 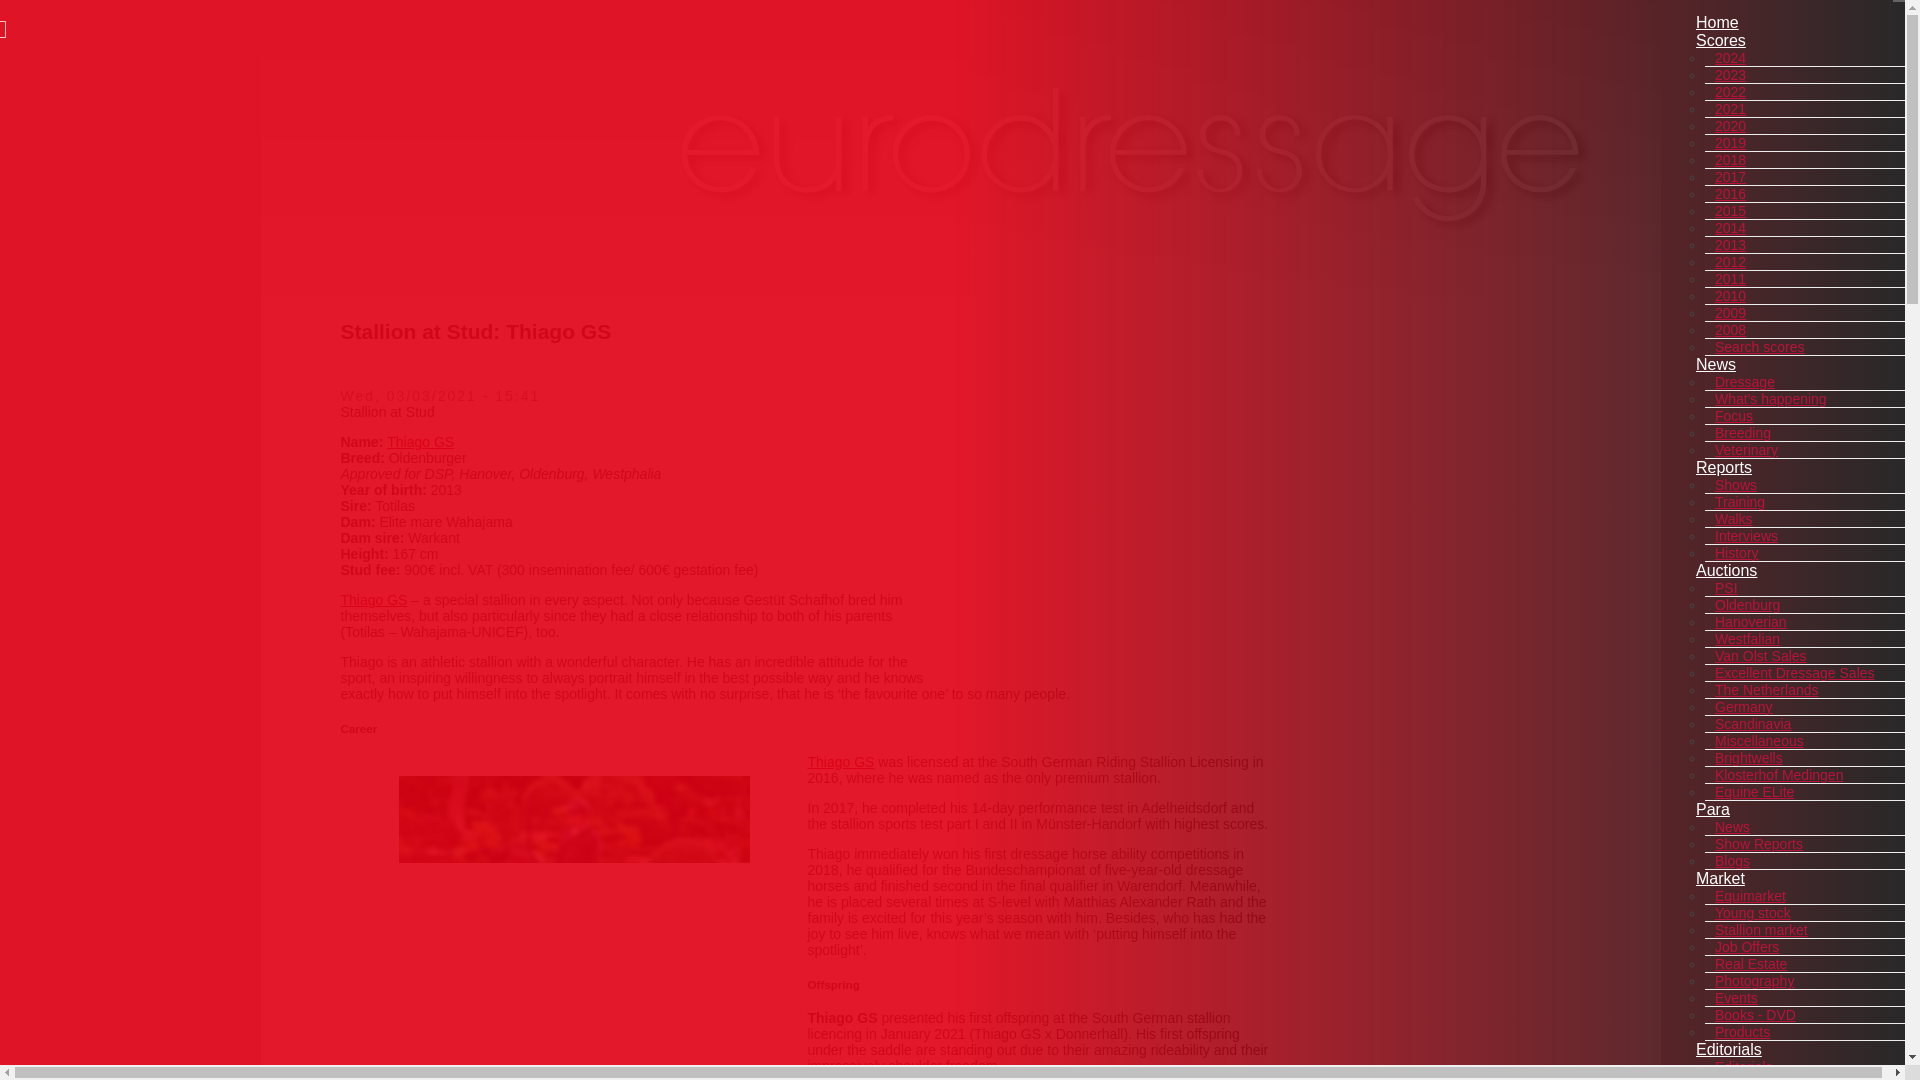 I want to click on Hanoverian, so click(x=1750, y=622).